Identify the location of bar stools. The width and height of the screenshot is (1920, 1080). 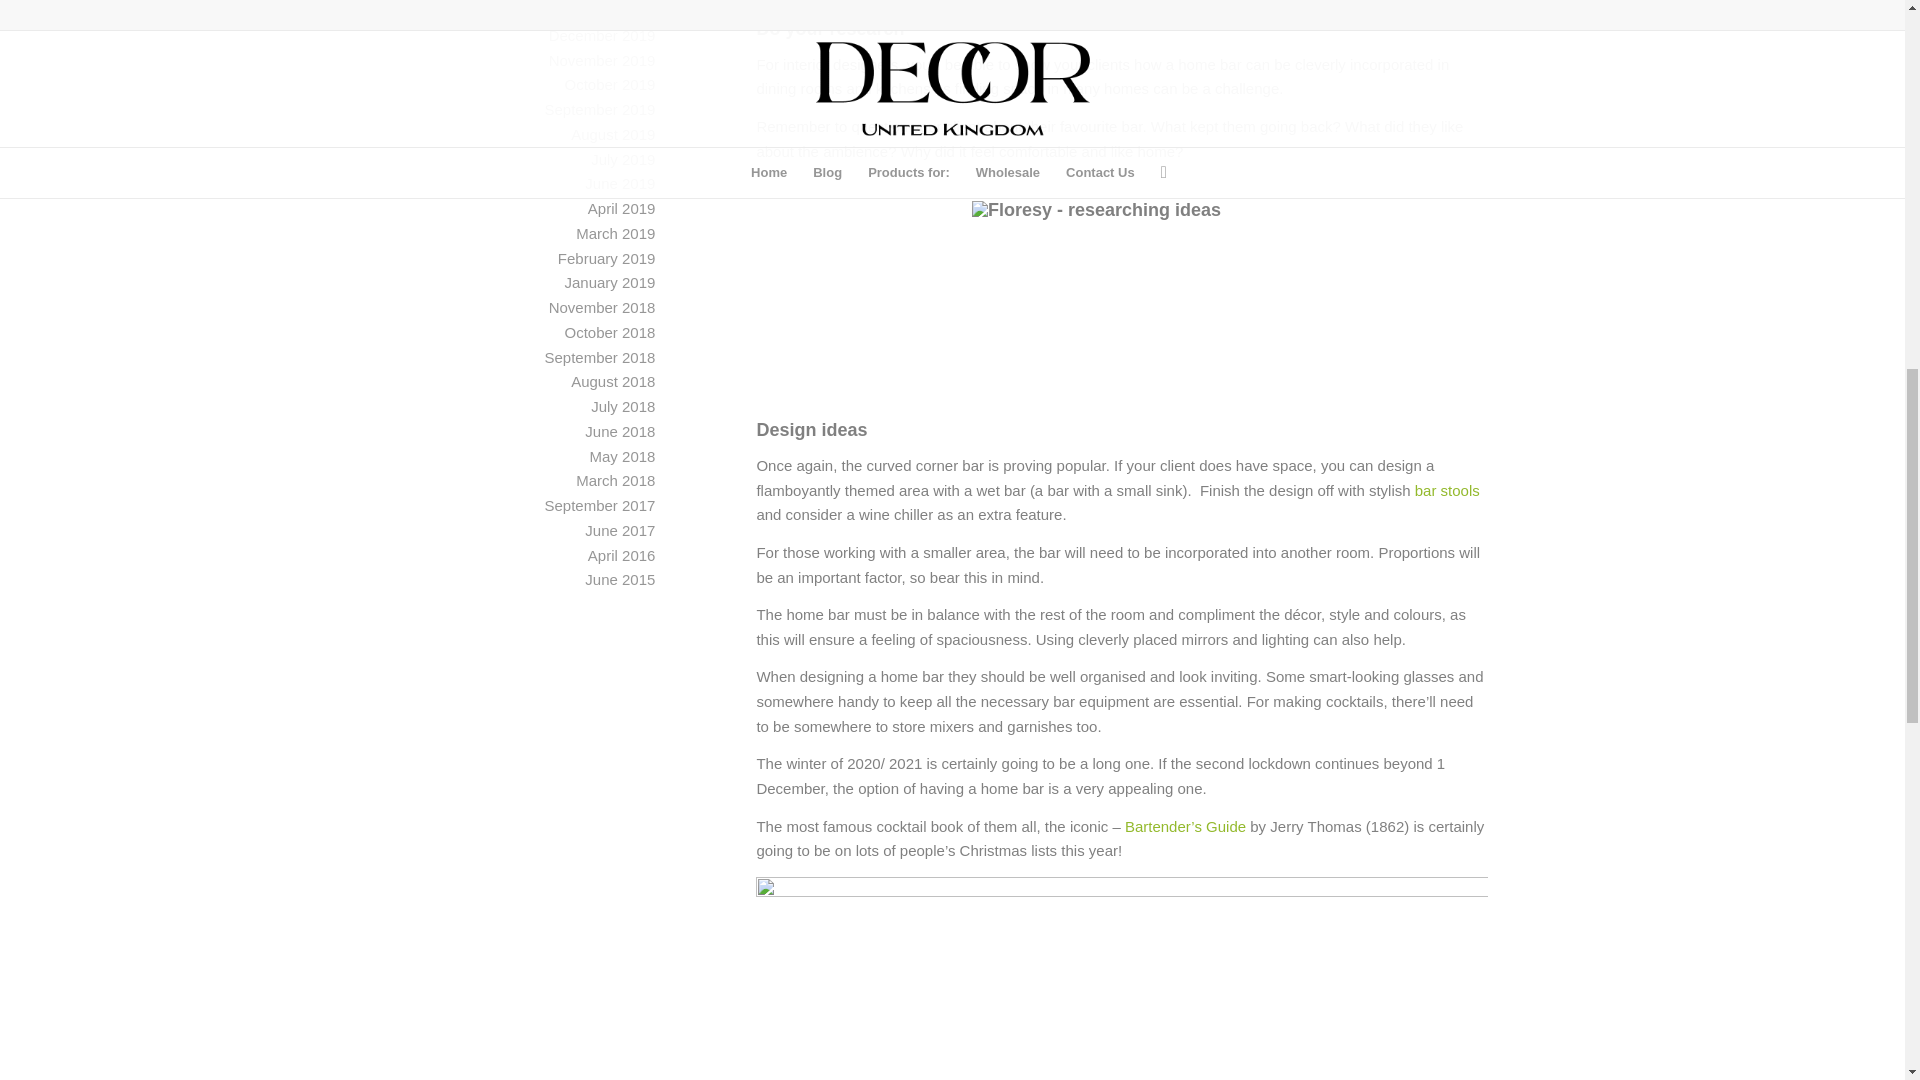
(1448, 490).